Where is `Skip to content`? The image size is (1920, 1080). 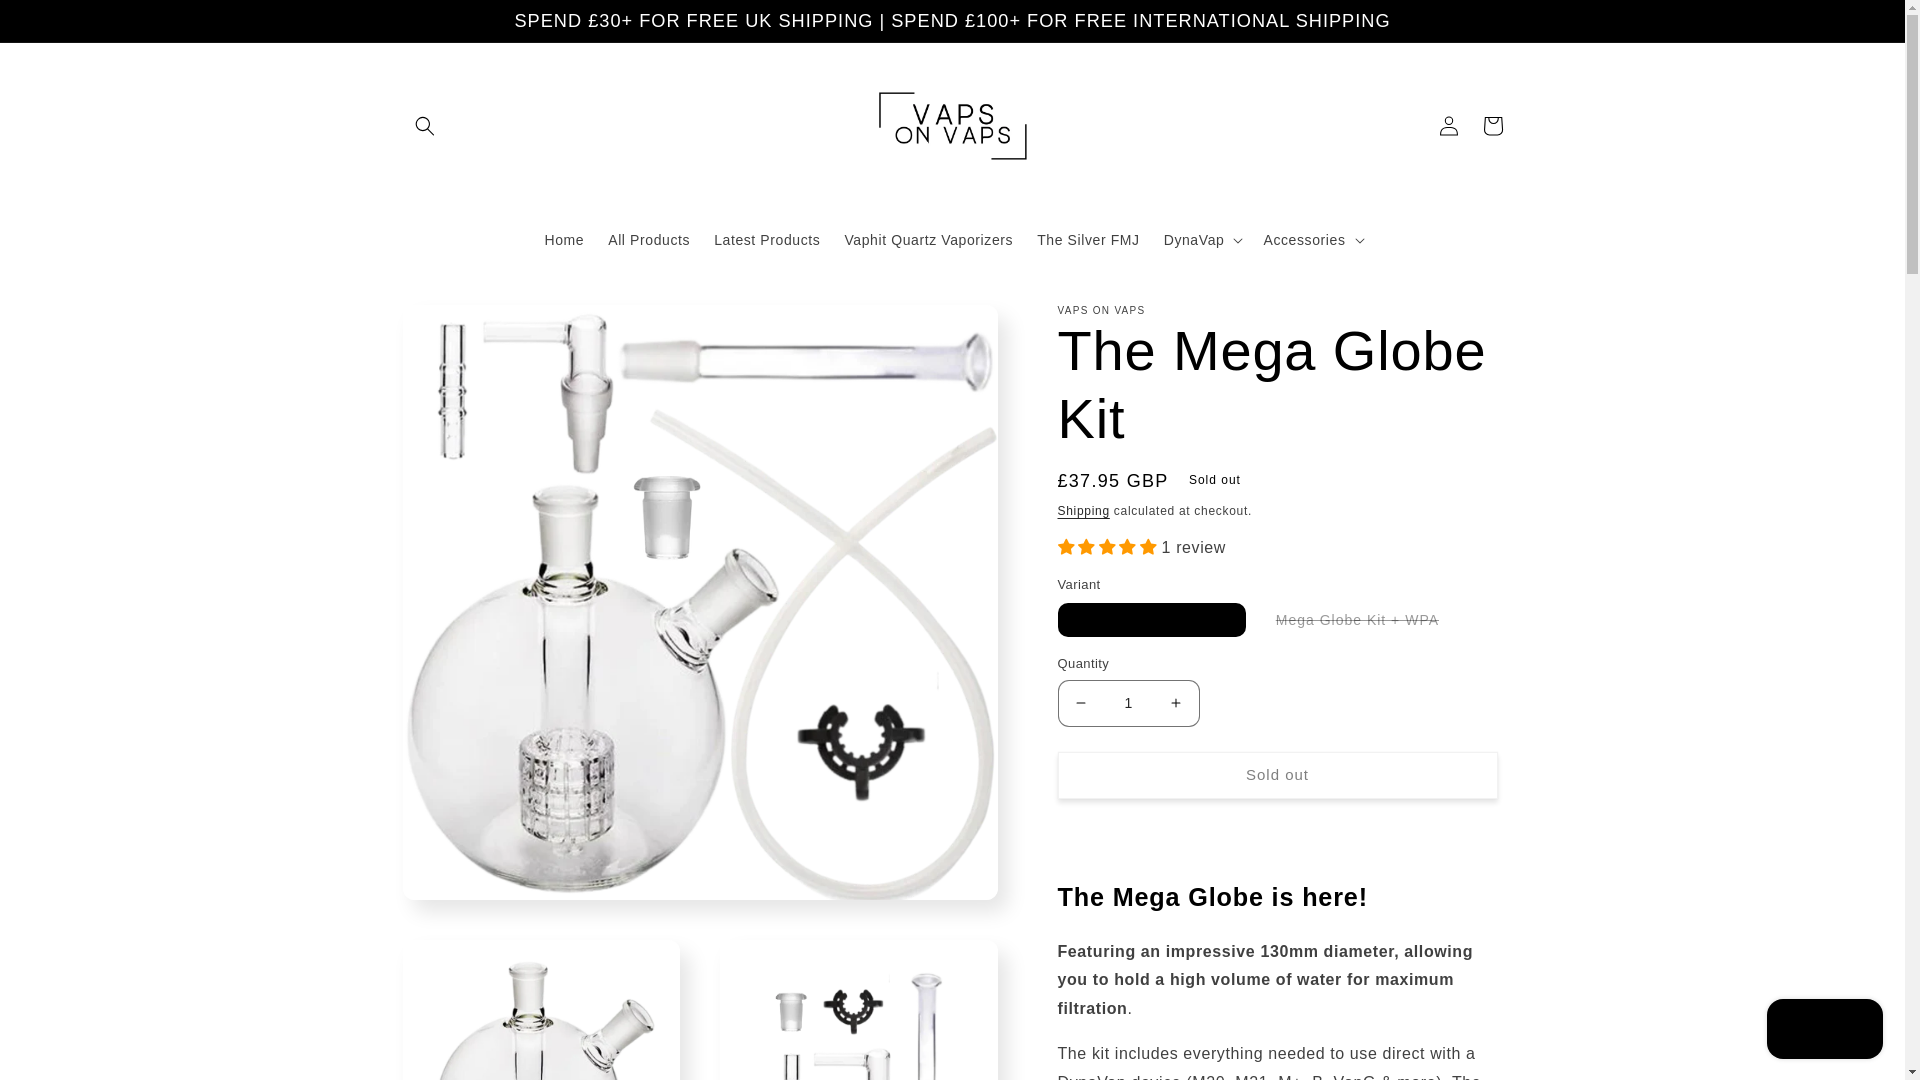
Skip to content is located at coordinates (60, 23).